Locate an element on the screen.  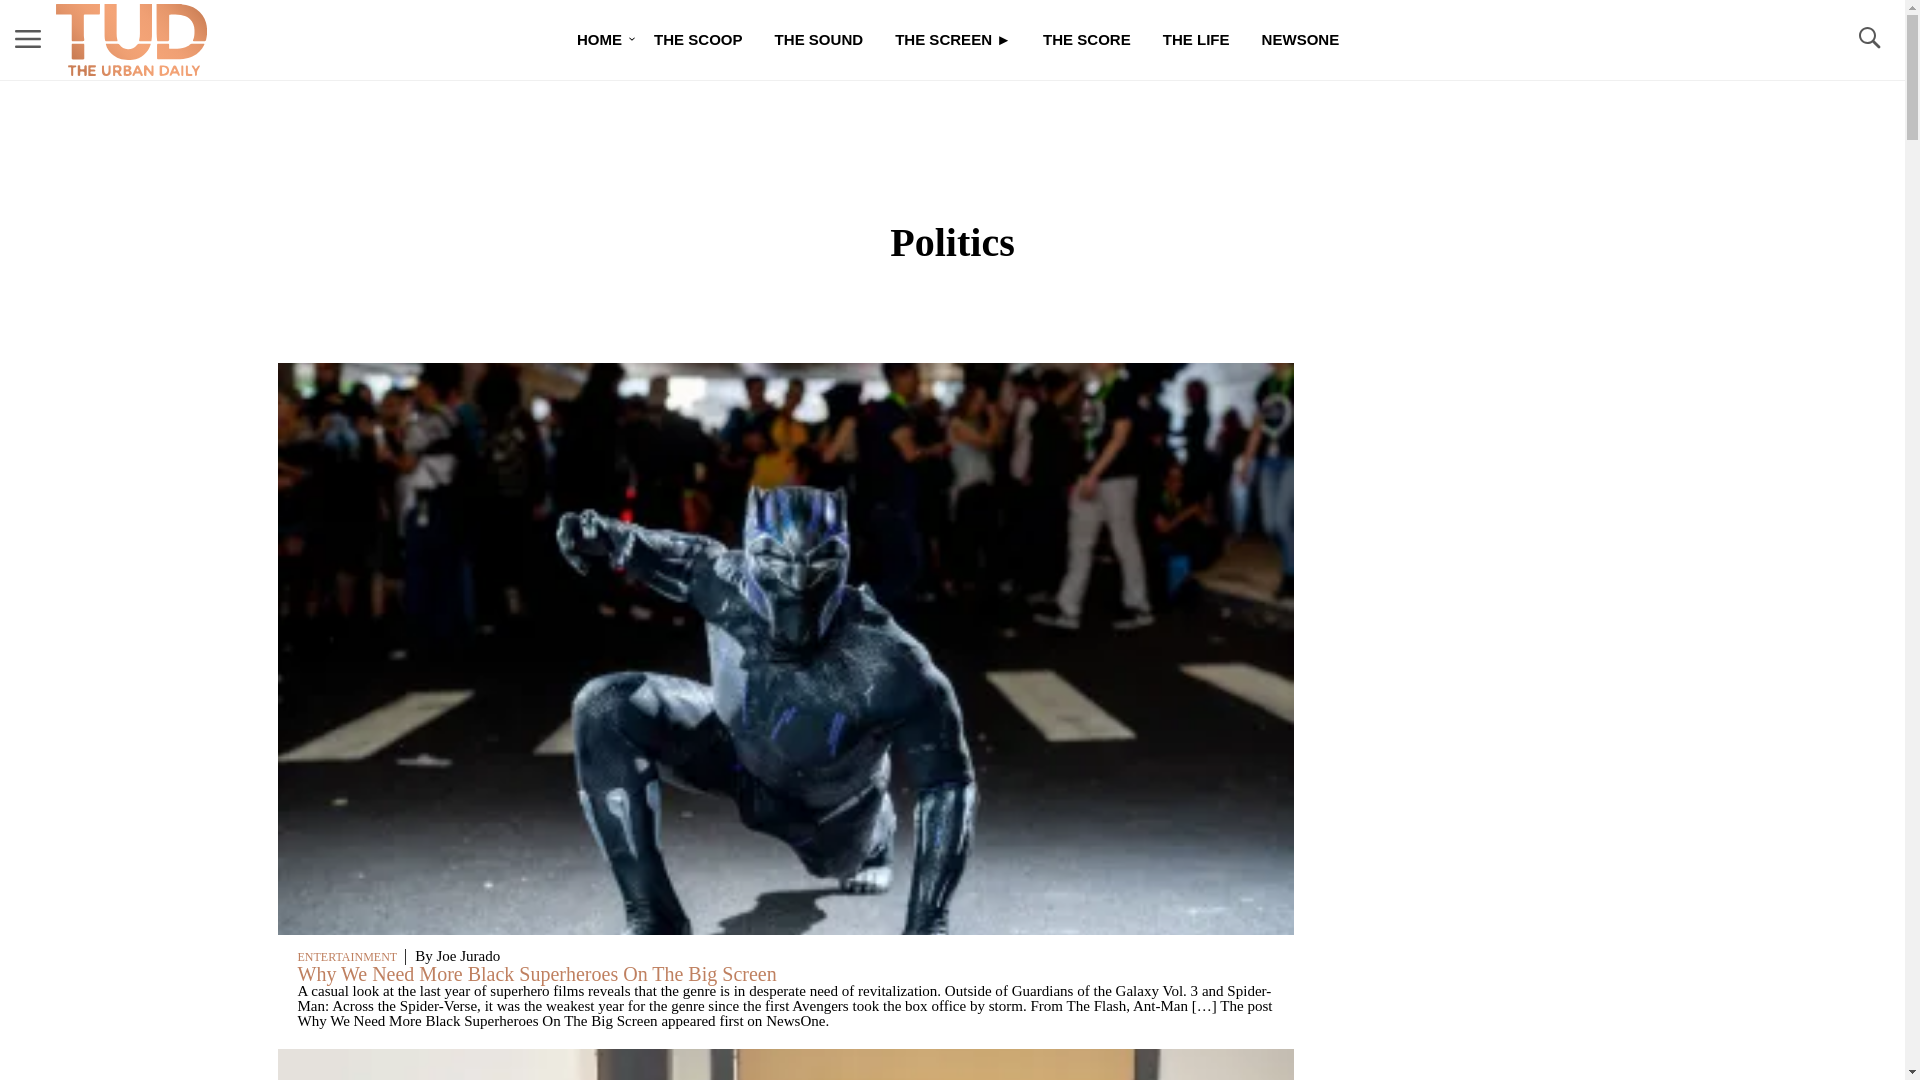
Why We Need More Black Superheroes On The Big Screen is located at coordinates (537, 974).